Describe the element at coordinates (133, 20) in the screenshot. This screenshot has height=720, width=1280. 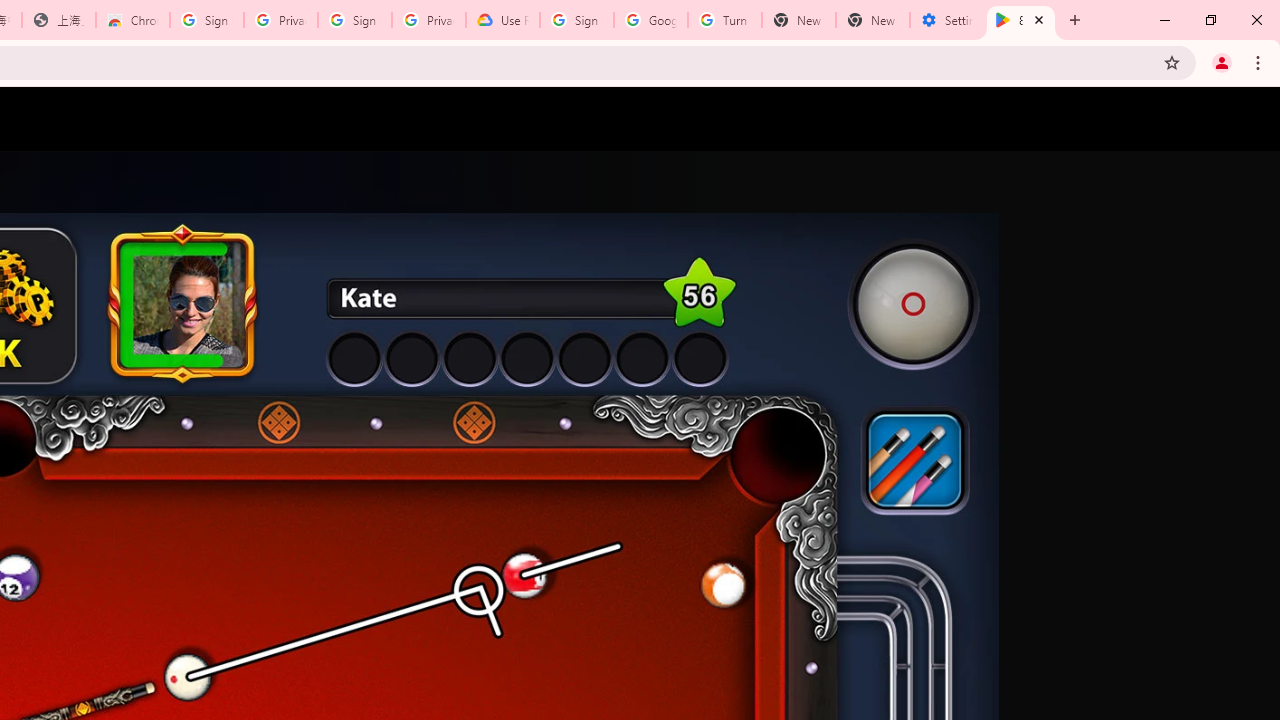
I see `Chrome Web Store - Color themes by Chrome` at that location.